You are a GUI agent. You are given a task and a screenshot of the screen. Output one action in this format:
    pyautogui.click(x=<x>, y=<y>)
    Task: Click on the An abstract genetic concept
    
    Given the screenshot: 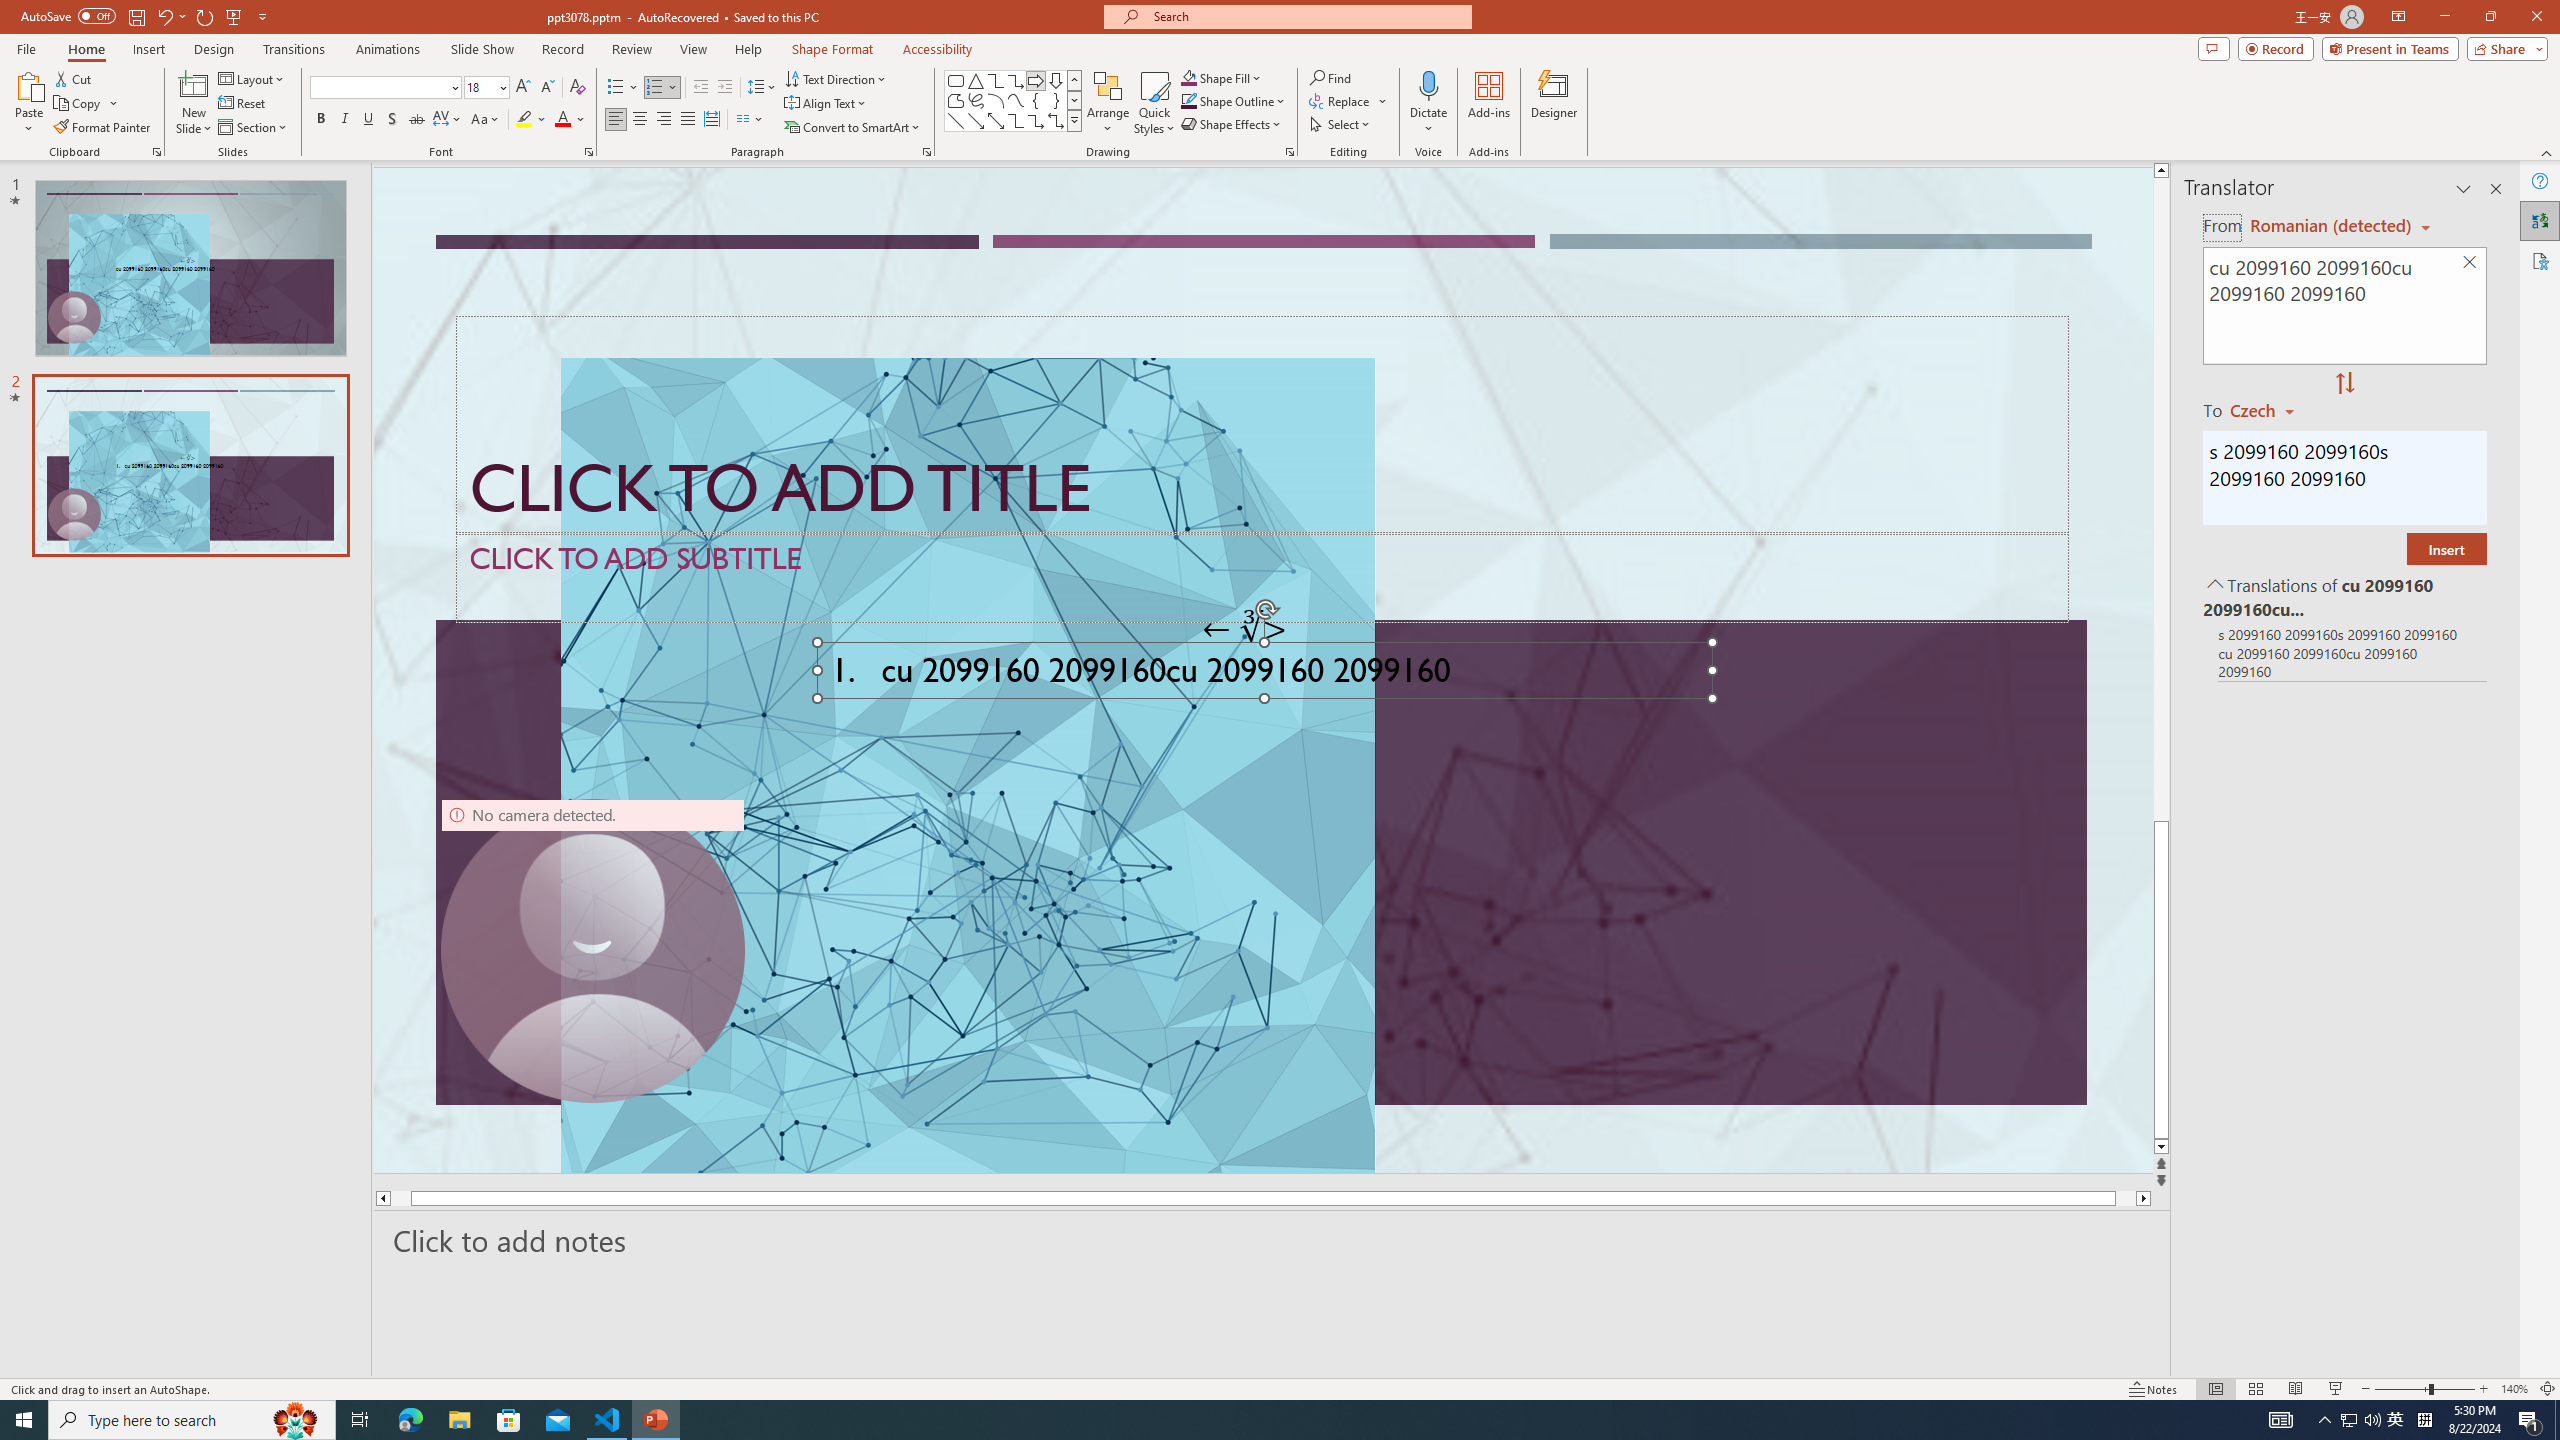 What is the action you would take?
    pyautogui.click(x=1262, y=670)
    